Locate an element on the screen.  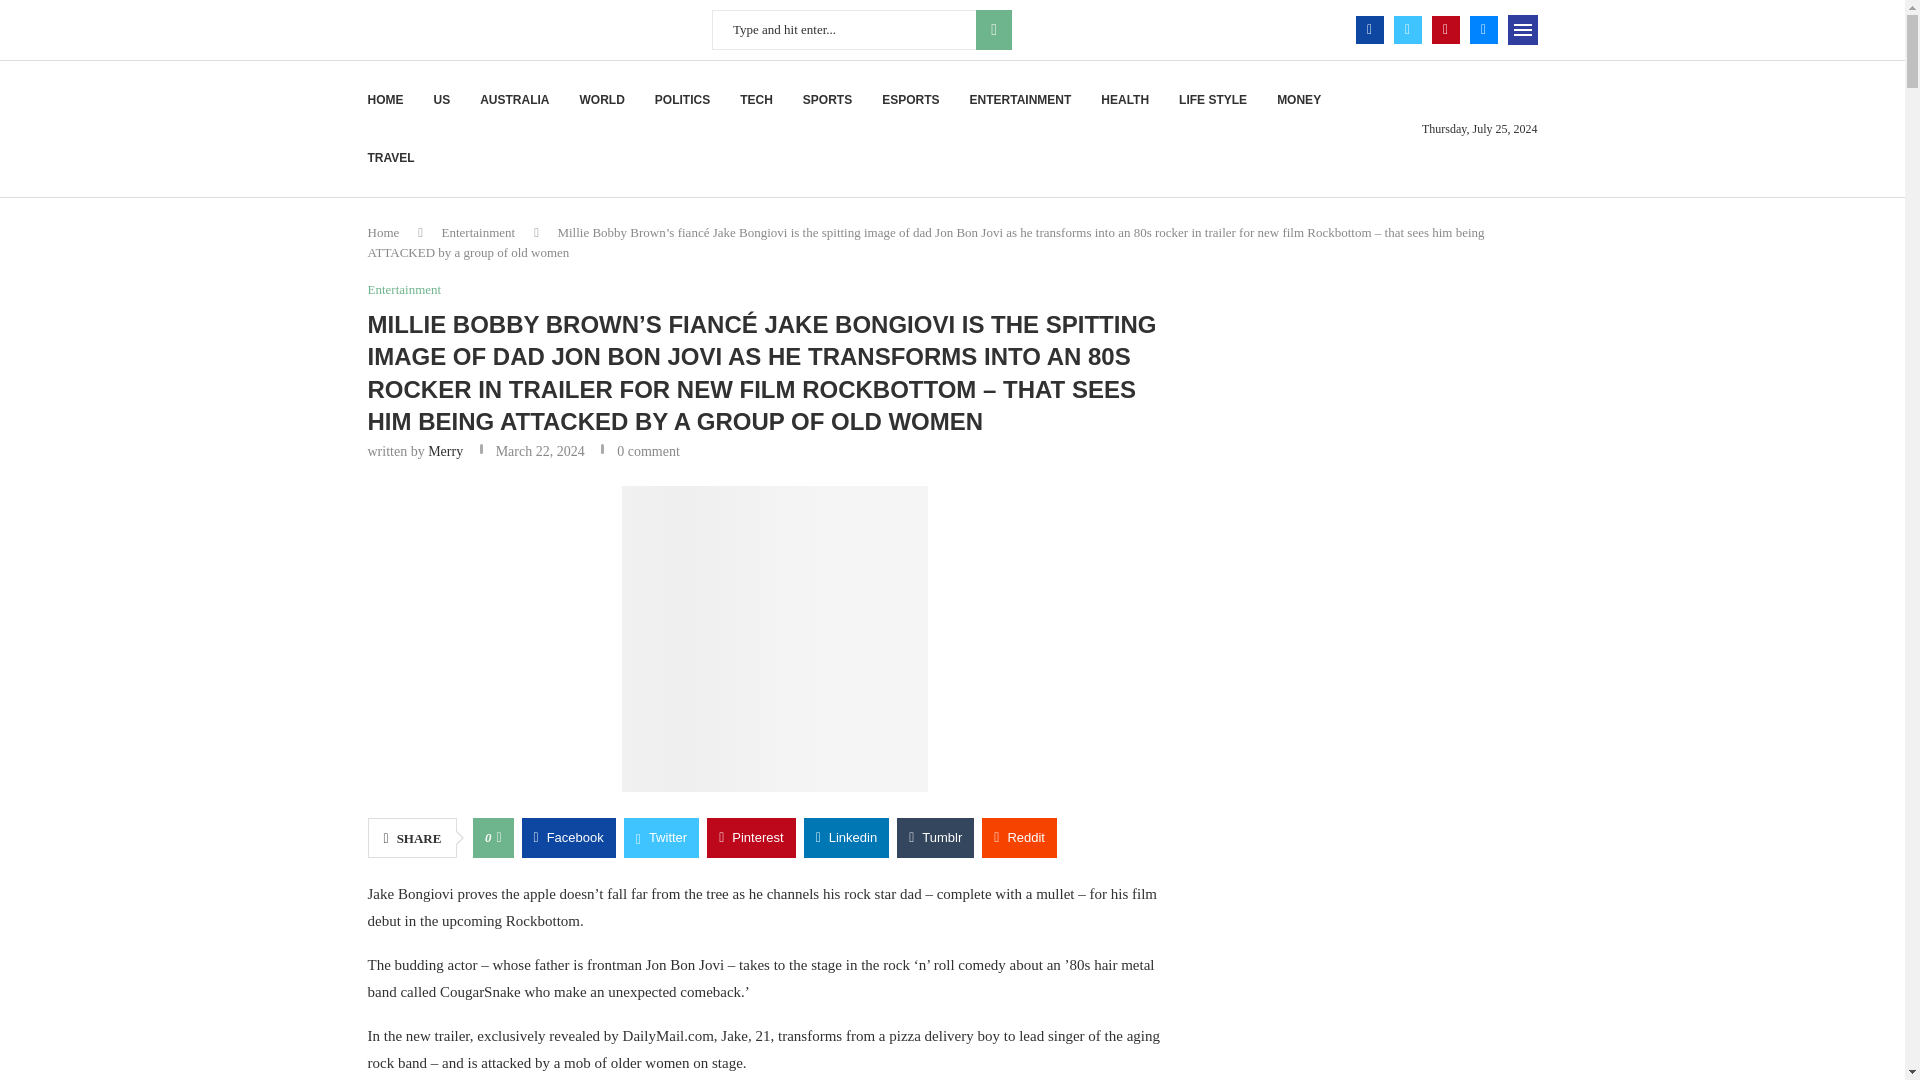
ESPORTS is located at coordinates (910, 100).